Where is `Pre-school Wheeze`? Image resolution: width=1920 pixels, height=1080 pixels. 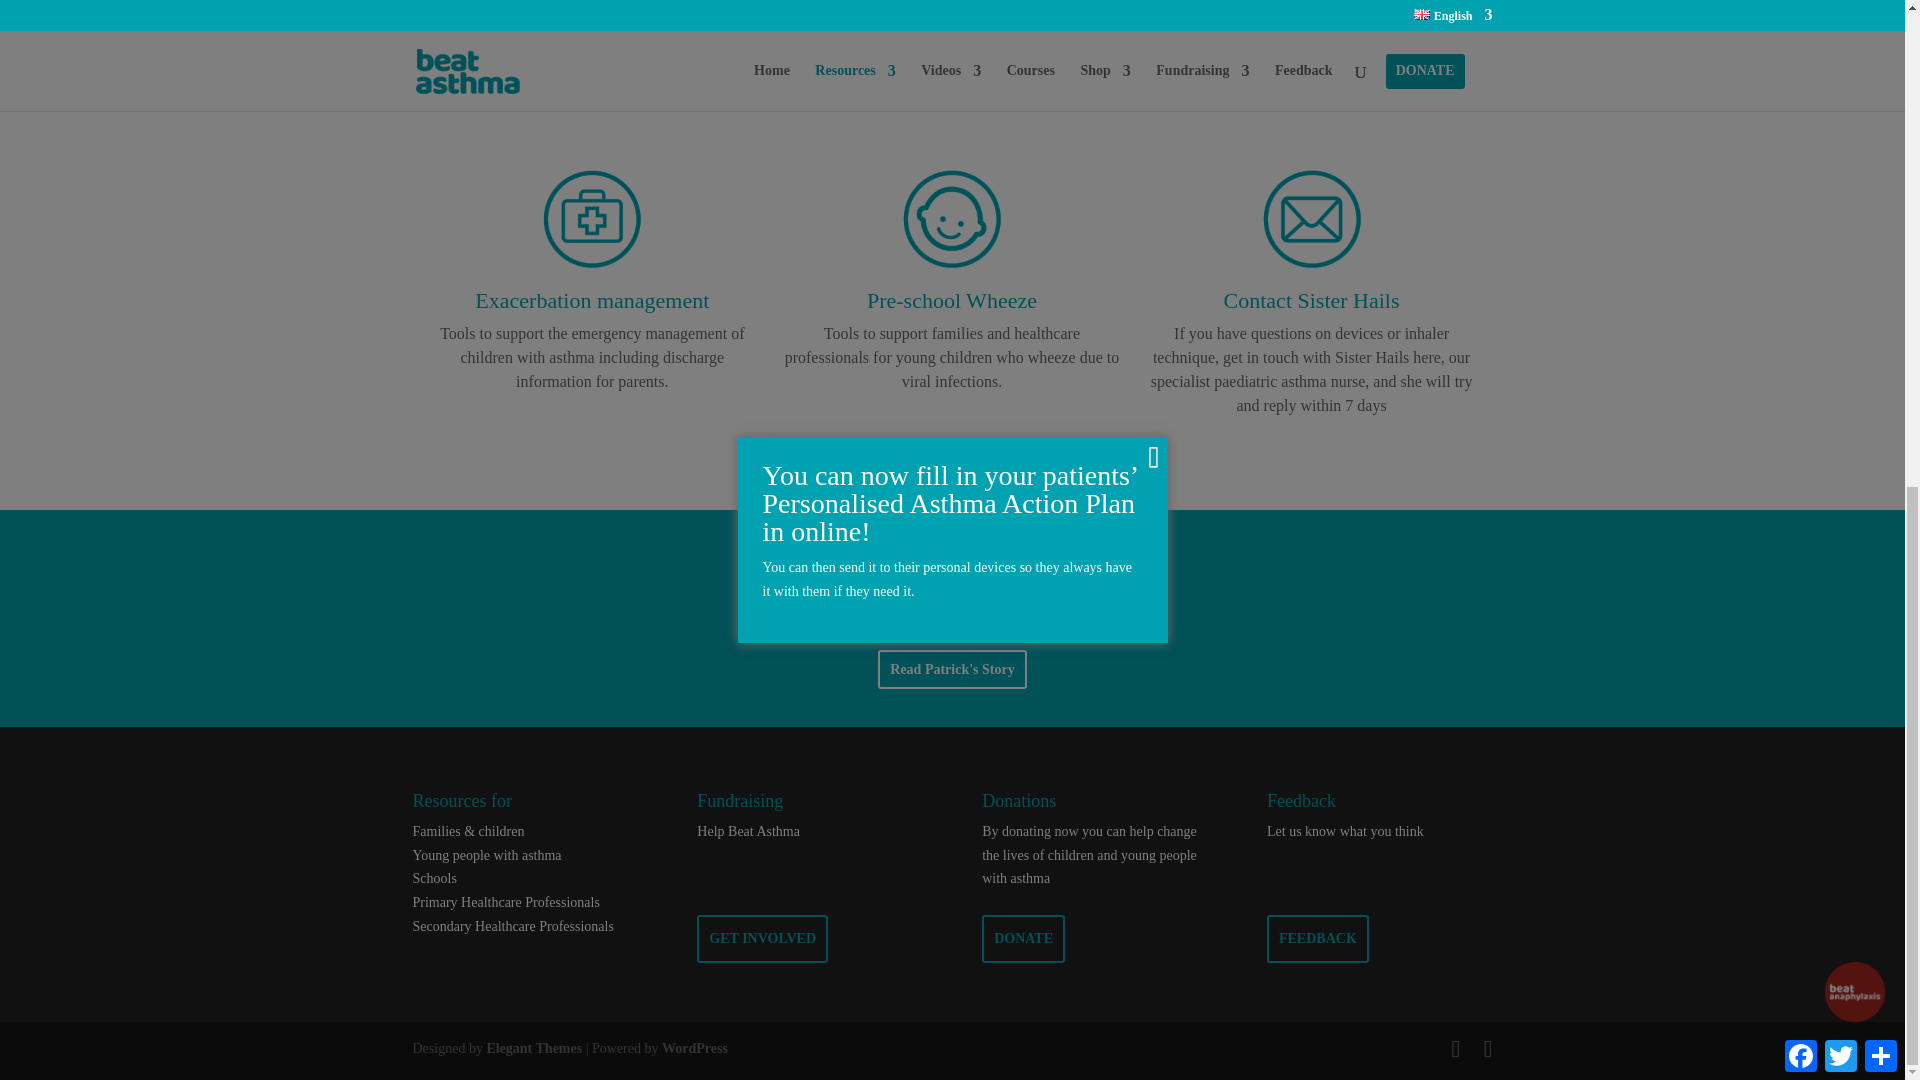
Pre-school Wheeze is located at coordinates (952, 300).